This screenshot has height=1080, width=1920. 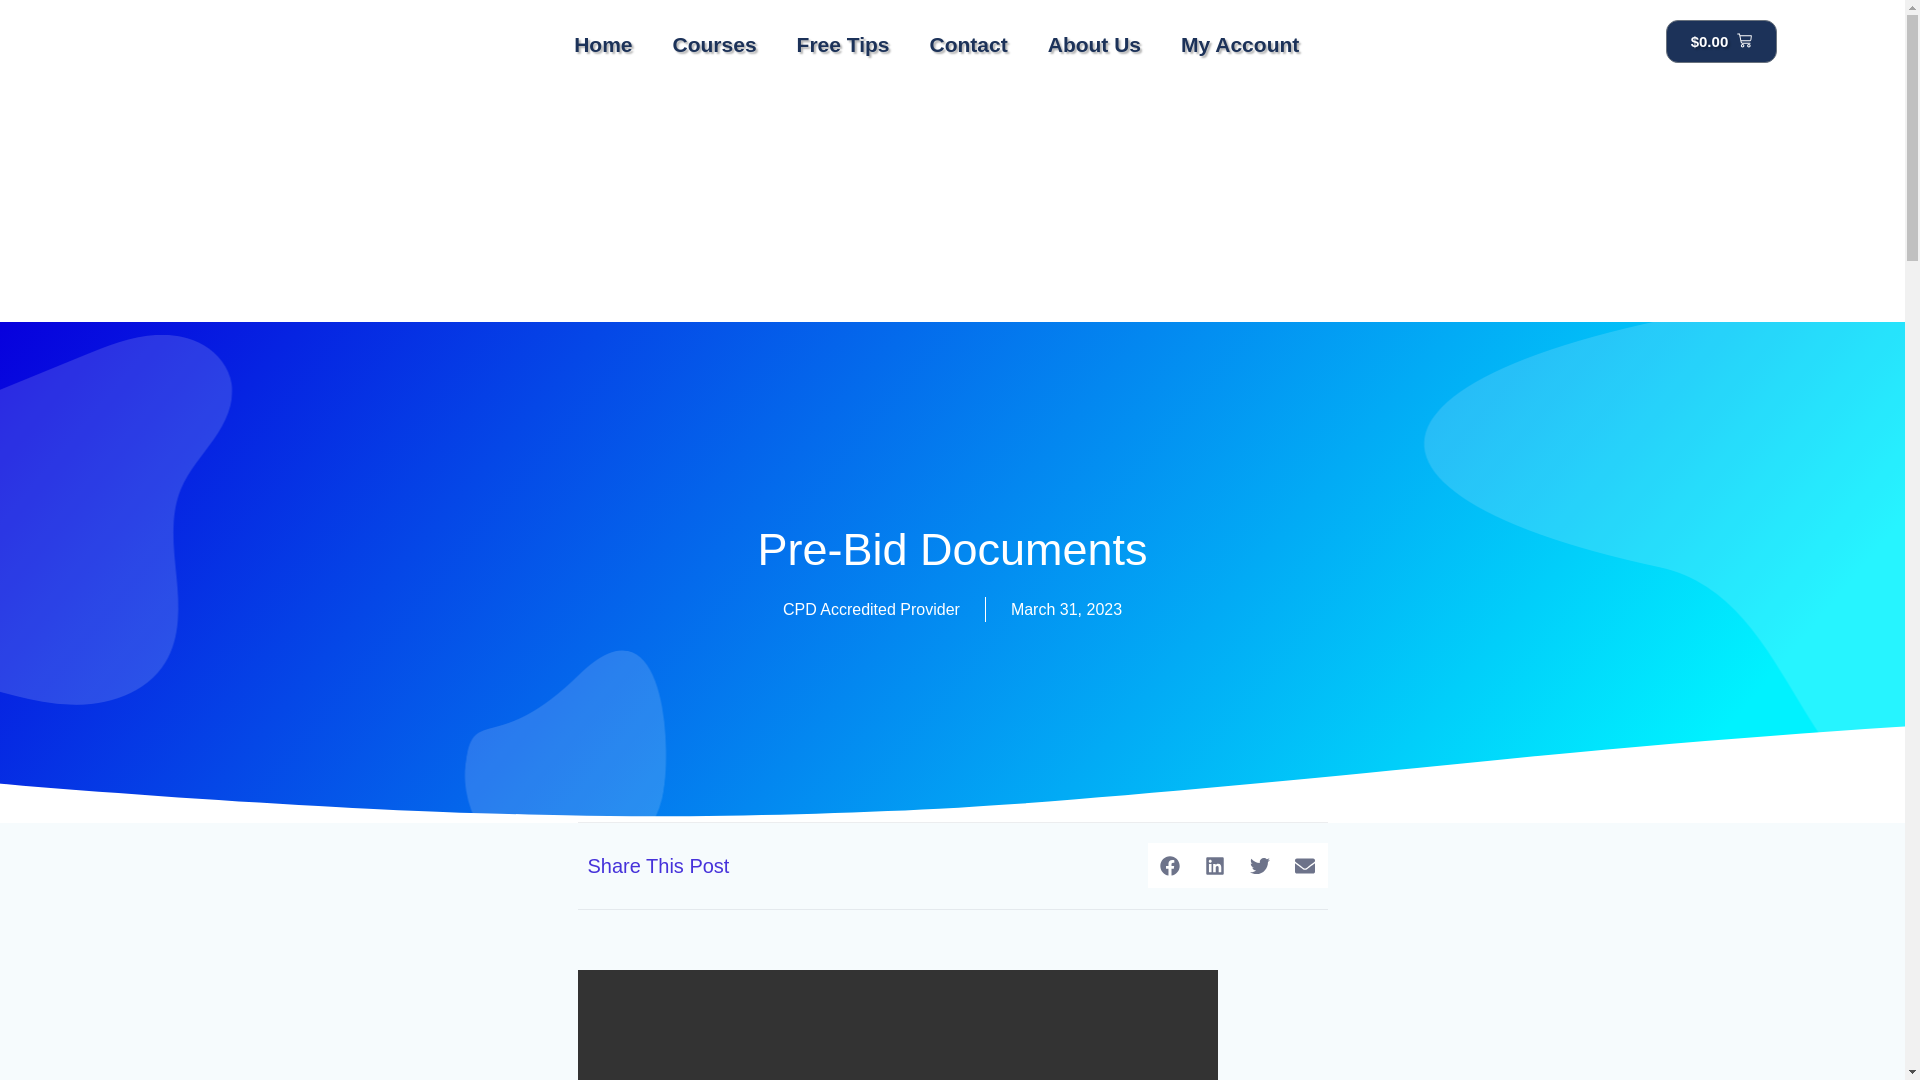 I want to click on Courses, so click(x=714, y=44).